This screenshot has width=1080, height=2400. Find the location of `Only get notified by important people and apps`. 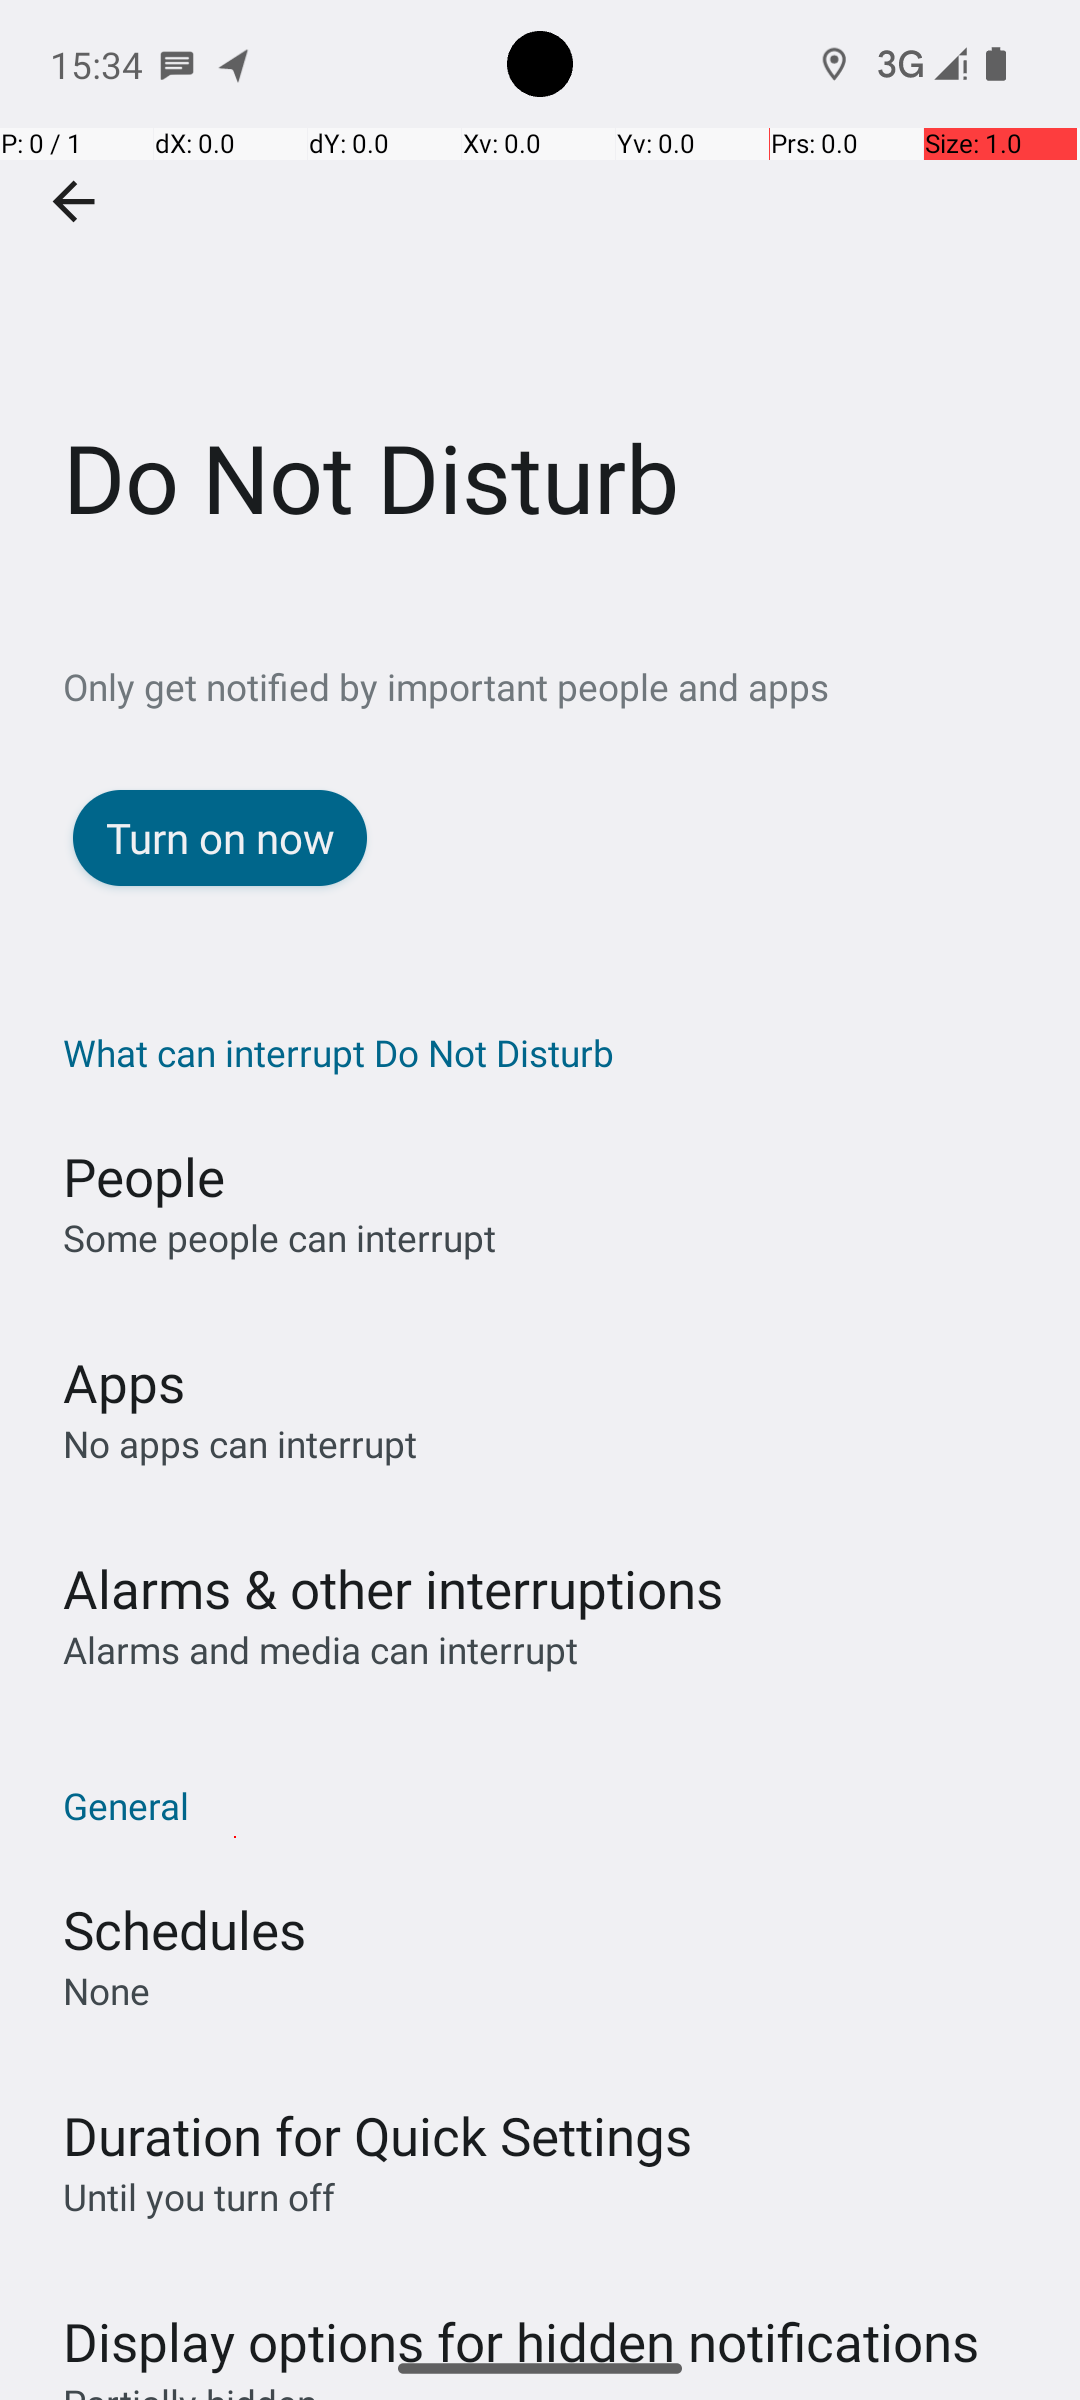

Only get notified by important people and apps is located at coordinates (572, 686).